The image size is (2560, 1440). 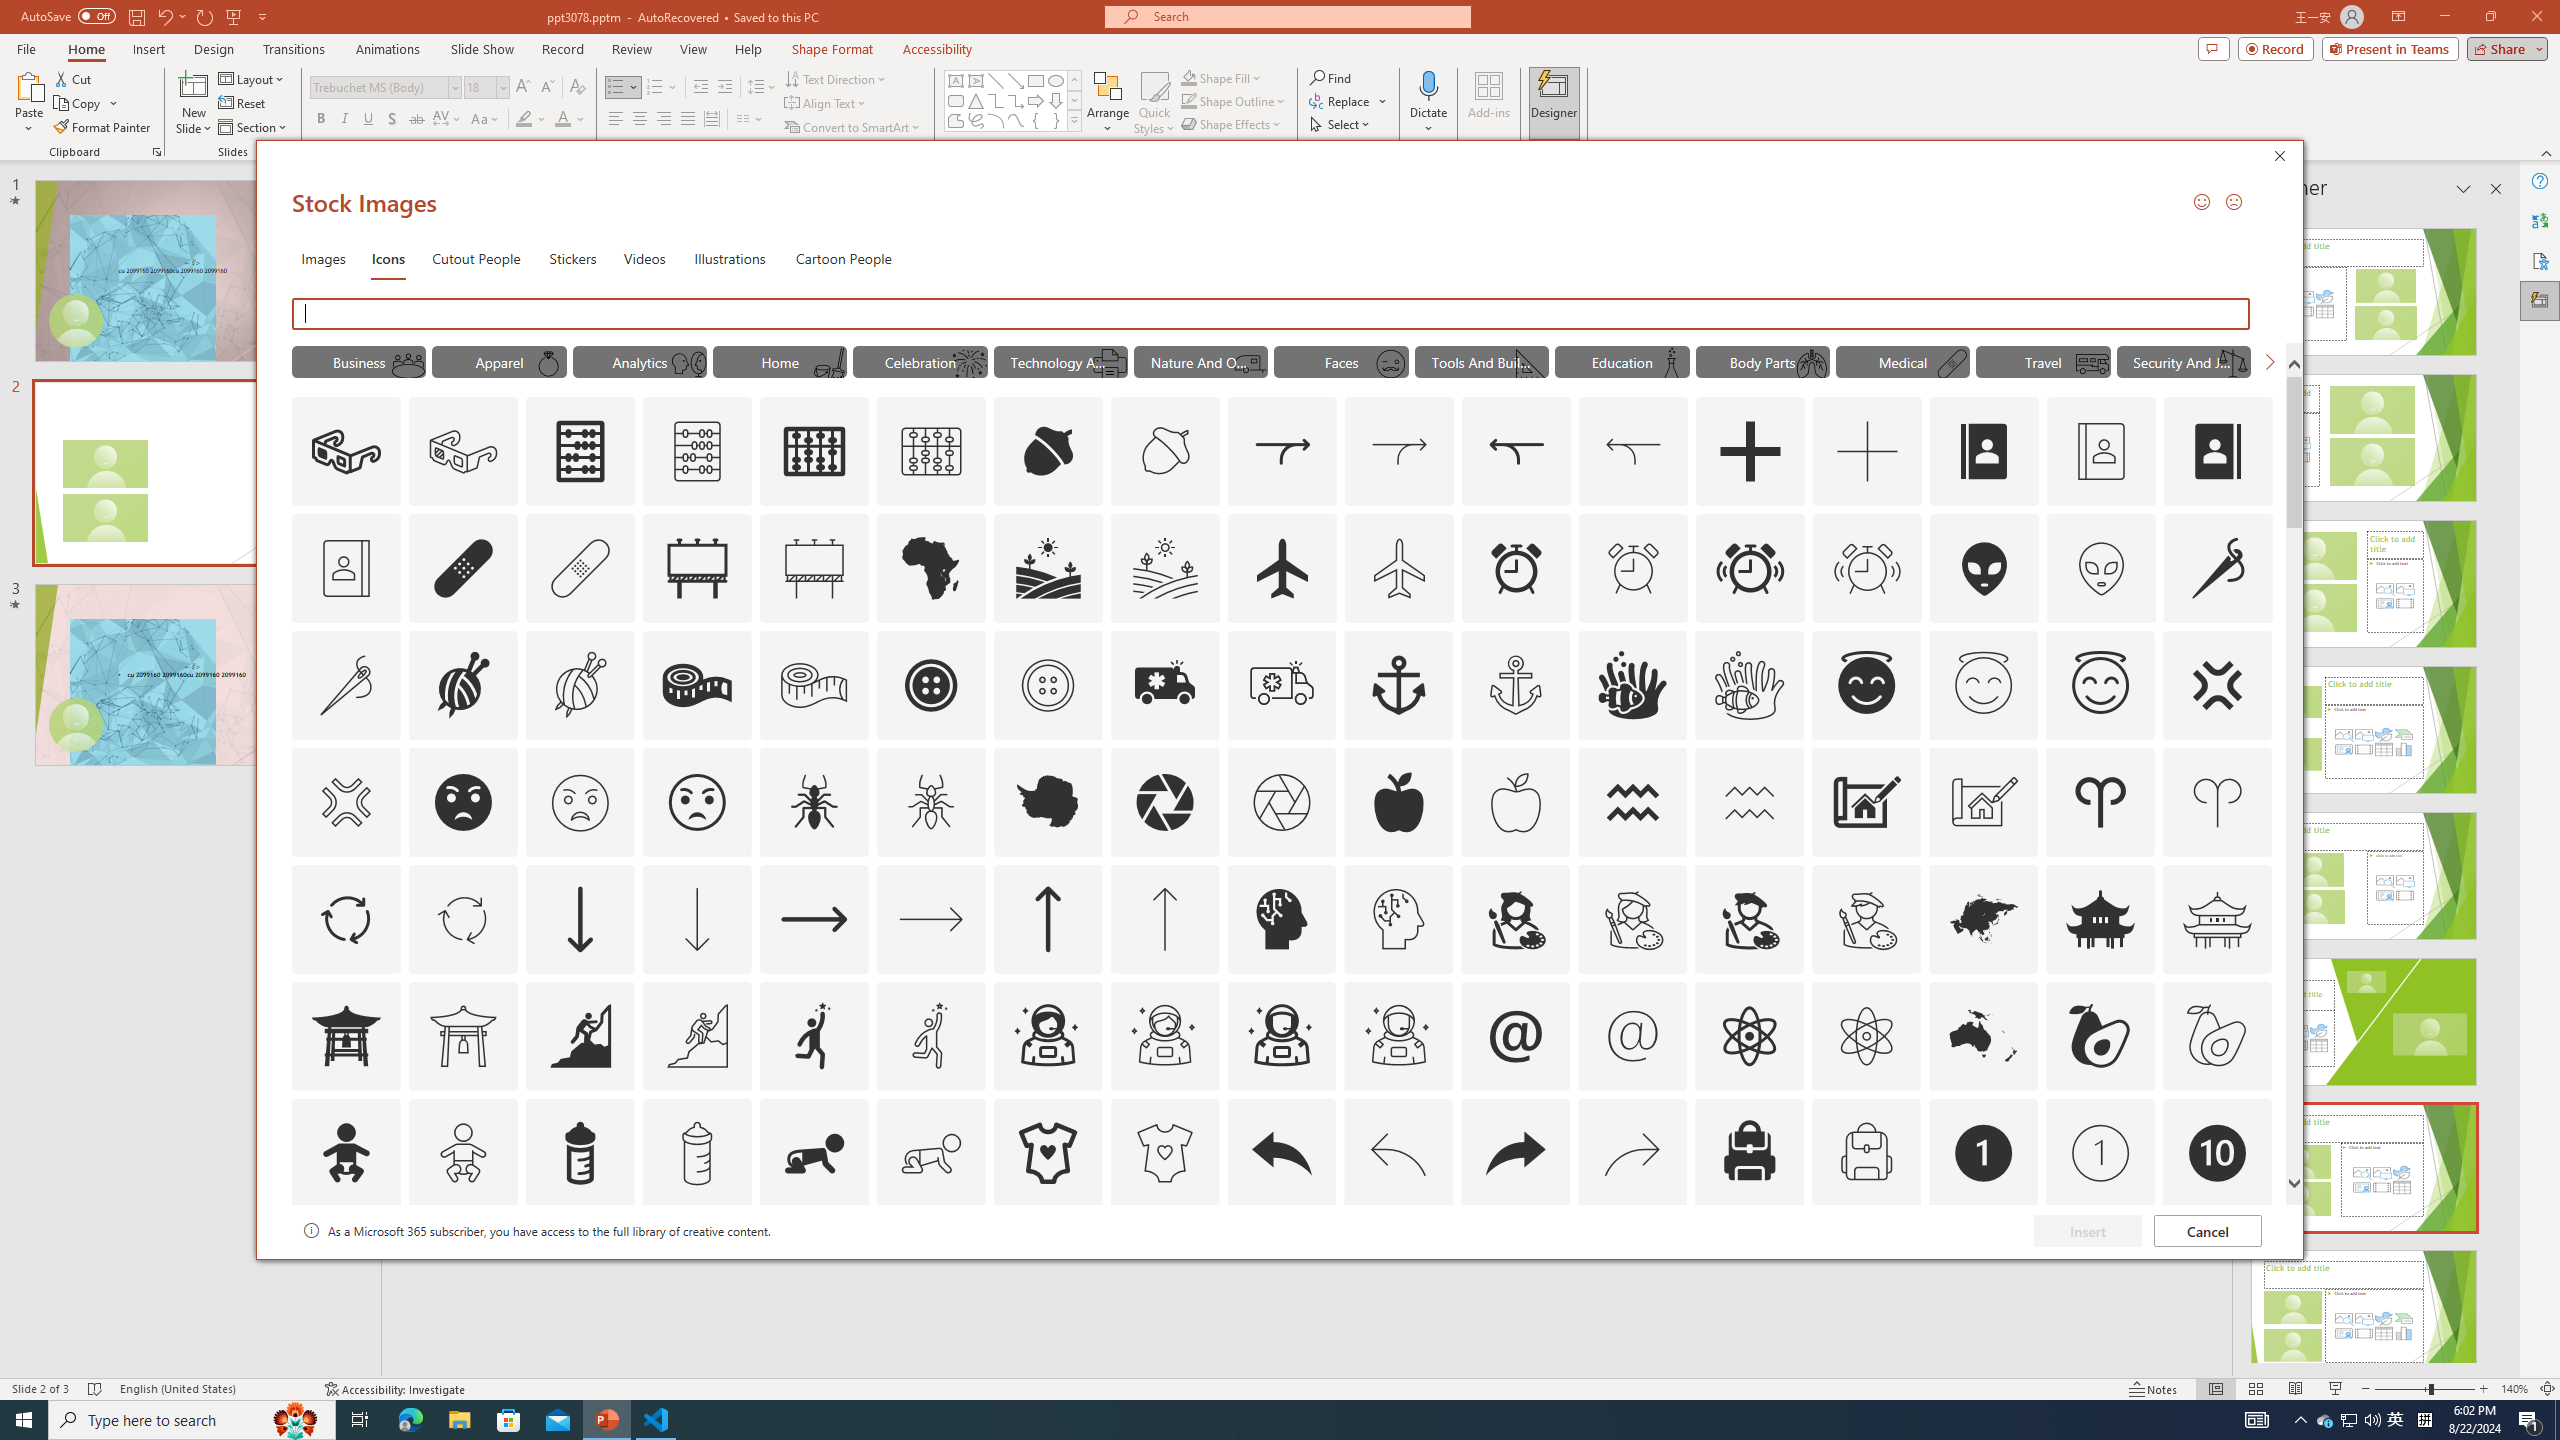 What do you see at coordinates (1046, 918) in the screenshot?
I see `AutomationID: Icons_ArrowUp` at bounding box center [1046, 918].